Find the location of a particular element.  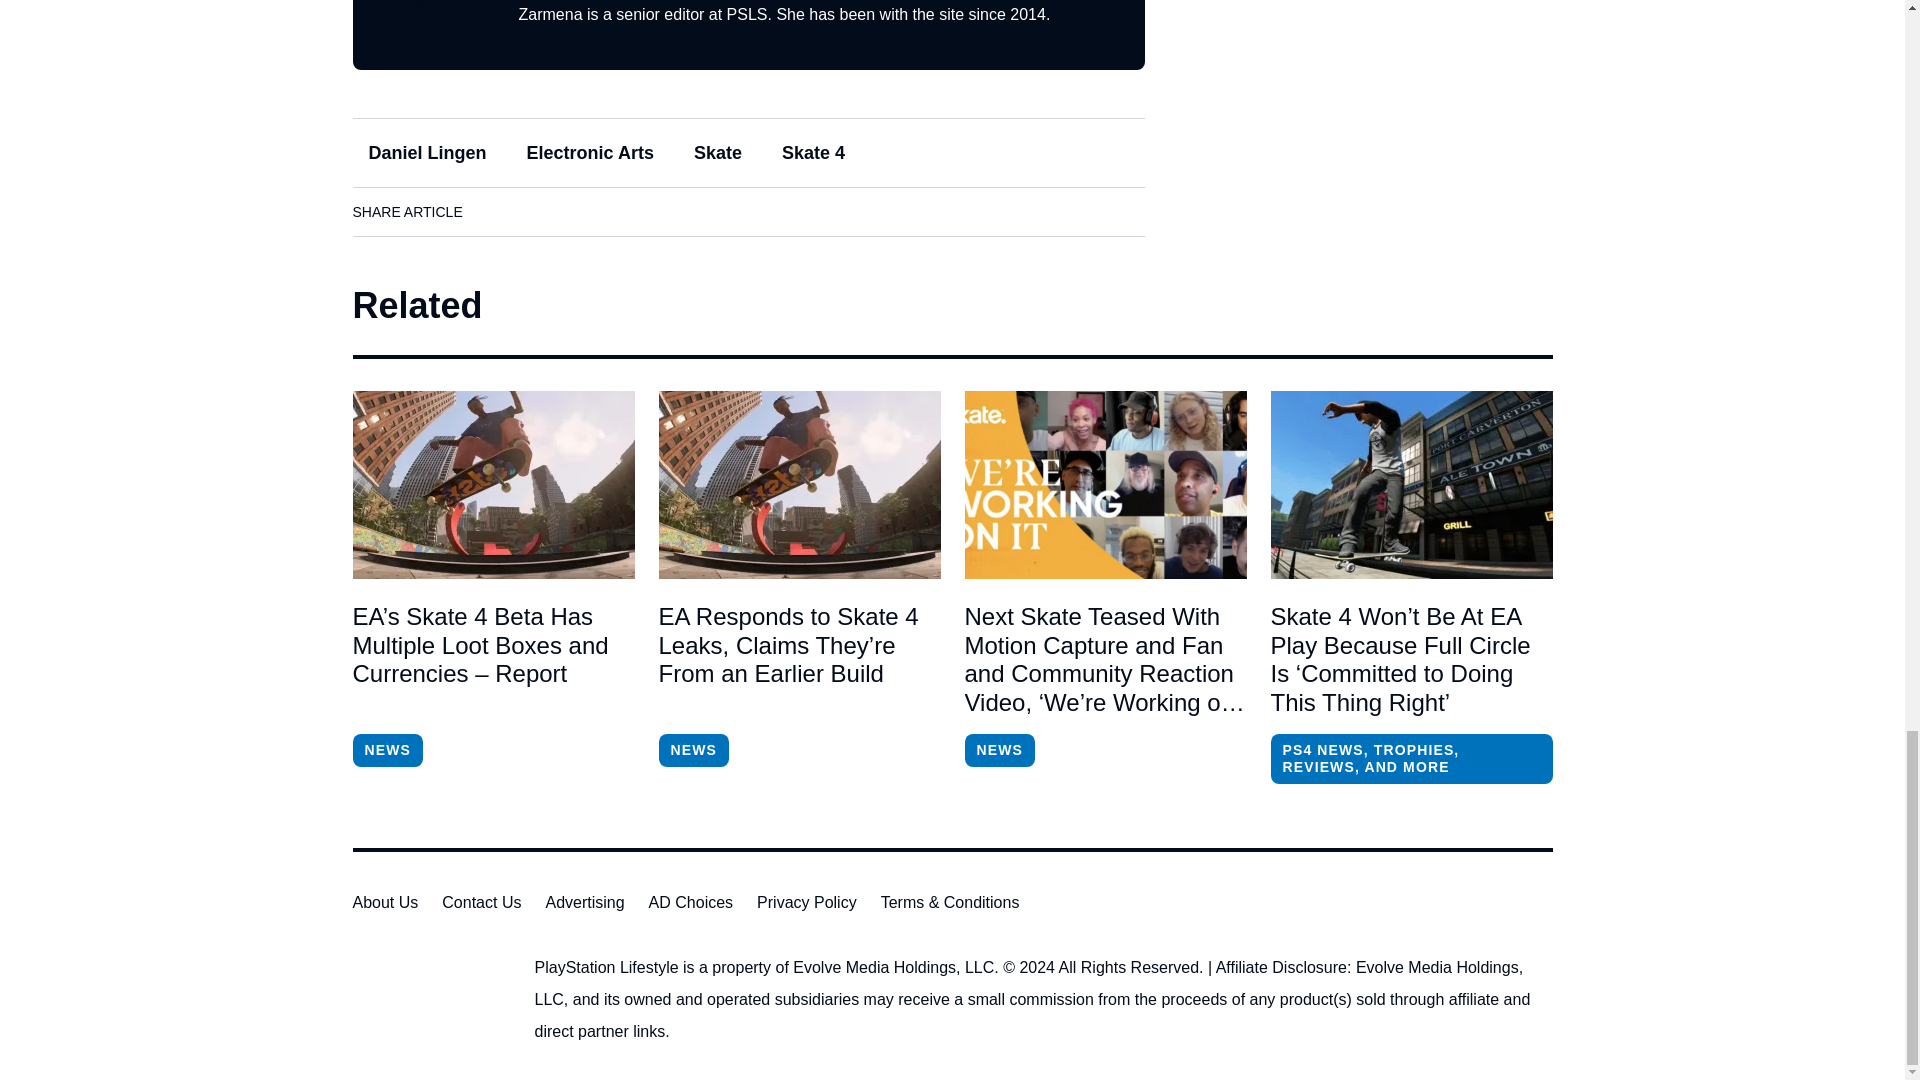

Facebook is located at coordinates (498, 211).